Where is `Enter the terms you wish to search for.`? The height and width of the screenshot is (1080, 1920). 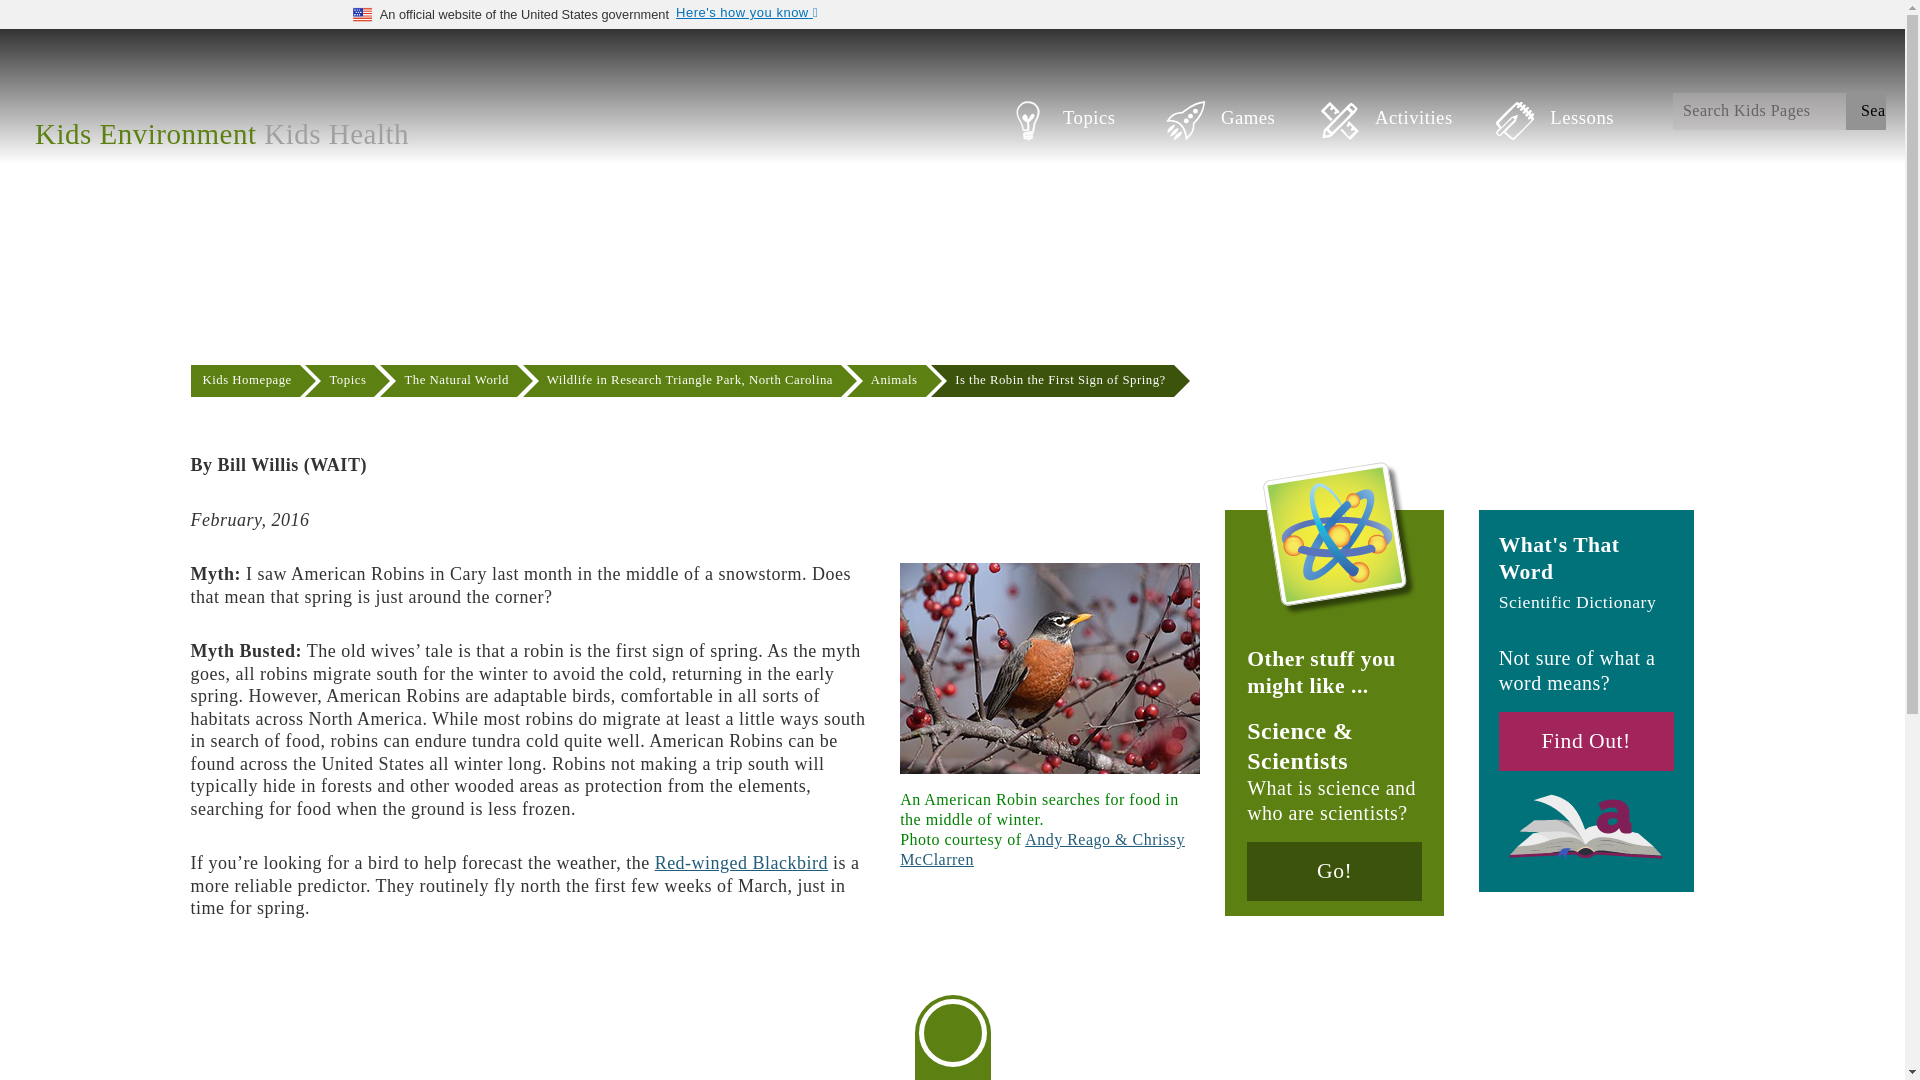 Enter the terms you wish to search for. is located at coordinates (1778, 110).